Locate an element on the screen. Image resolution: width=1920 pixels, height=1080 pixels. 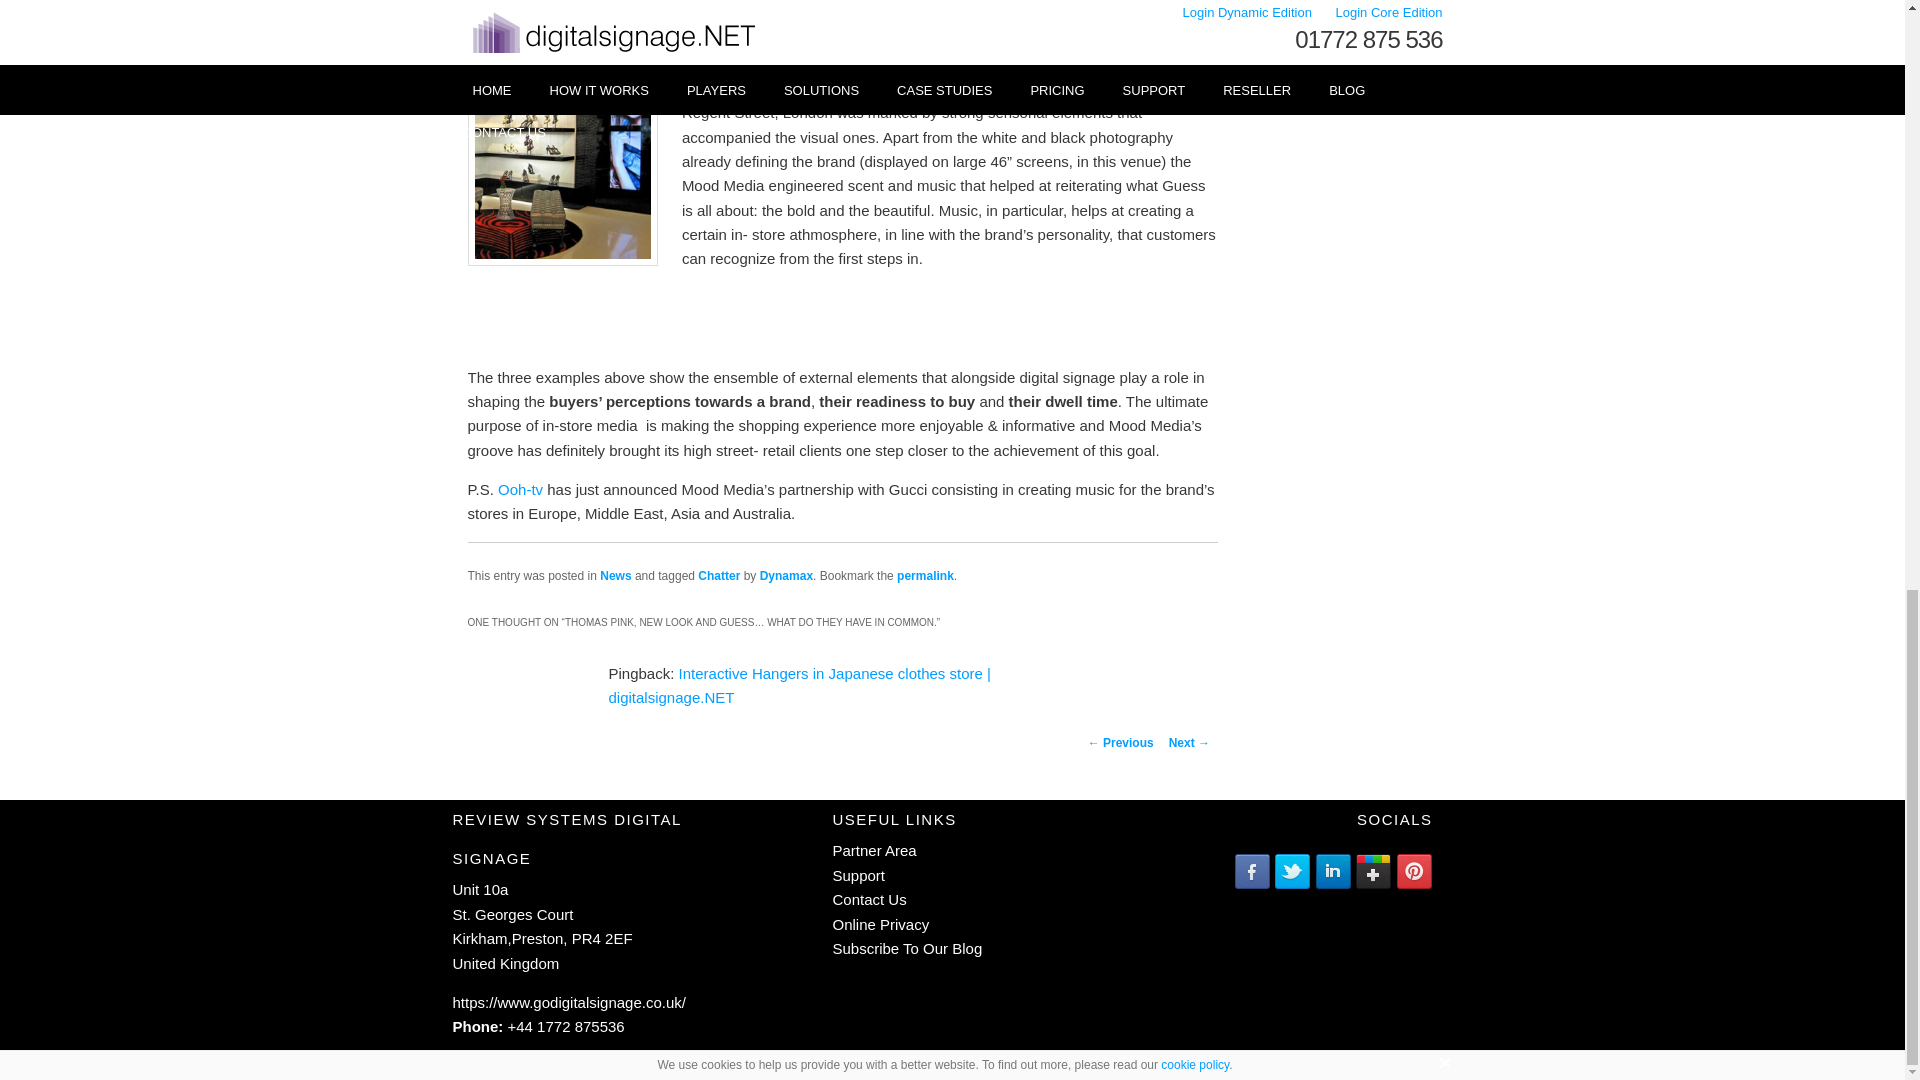
Chatter is located at coordinates (718, 576).